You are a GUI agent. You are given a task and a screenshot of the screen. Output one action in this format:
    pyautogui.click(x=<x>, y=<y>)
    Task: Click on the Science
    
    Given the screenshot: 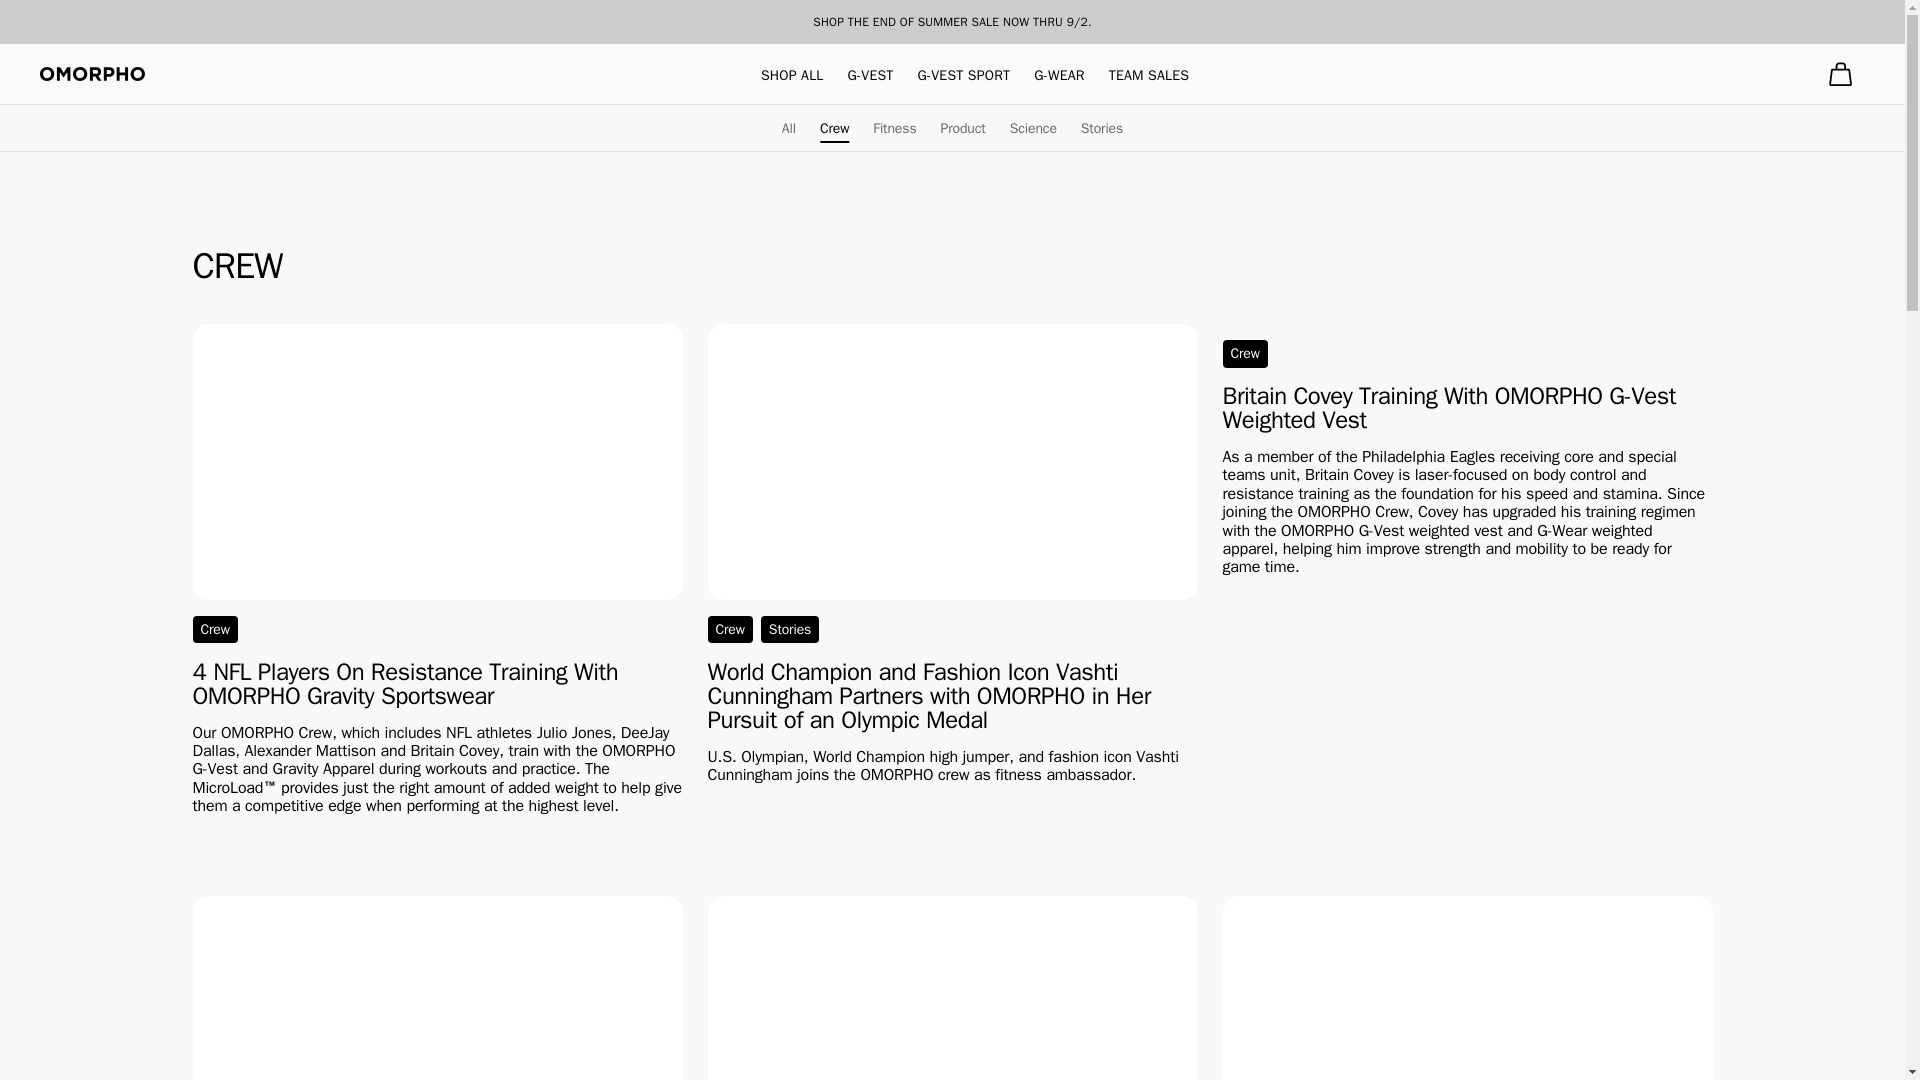 What is the action you would take?
    pyautogui.click(x=1033, y=128)
    